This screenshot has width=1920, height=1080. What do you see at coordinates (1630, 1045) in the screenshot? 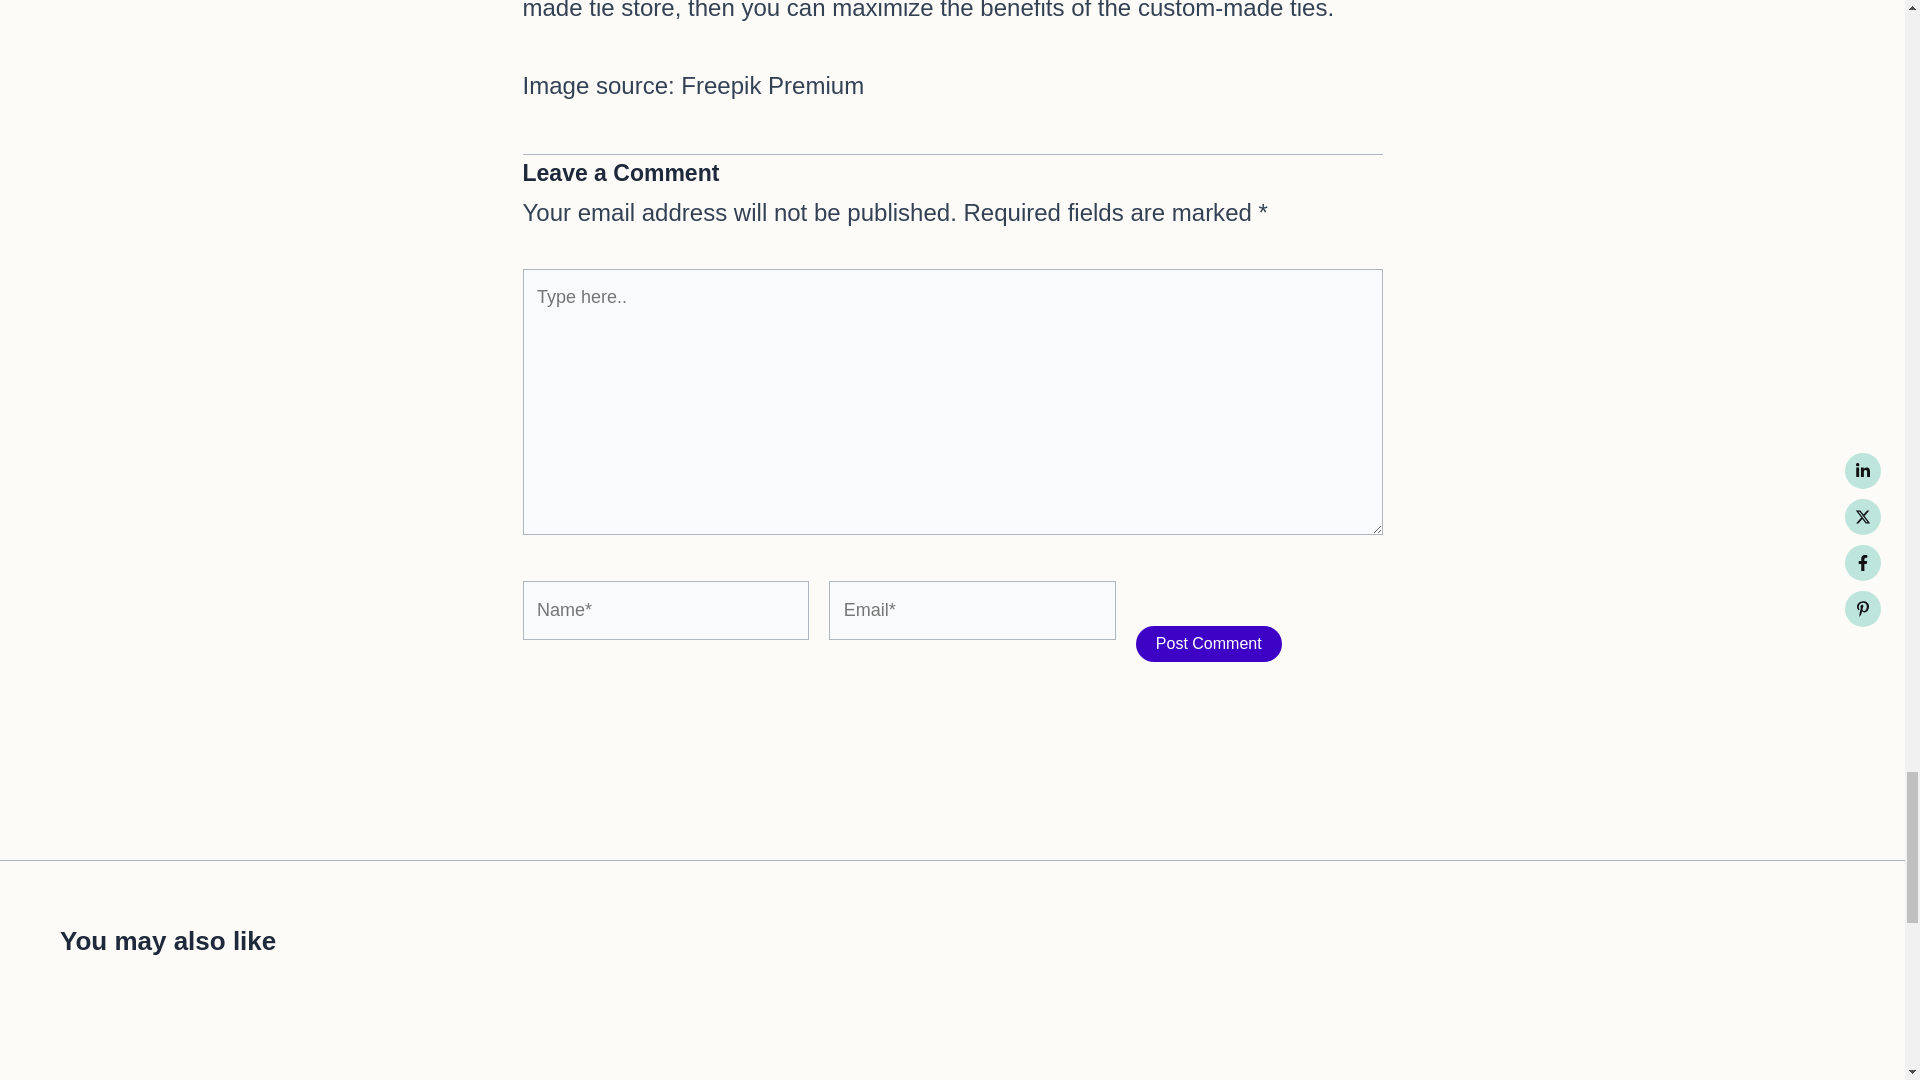
I see `Tools that make life easy for a digital marketer 6` at bounding box center [1630, 1045].